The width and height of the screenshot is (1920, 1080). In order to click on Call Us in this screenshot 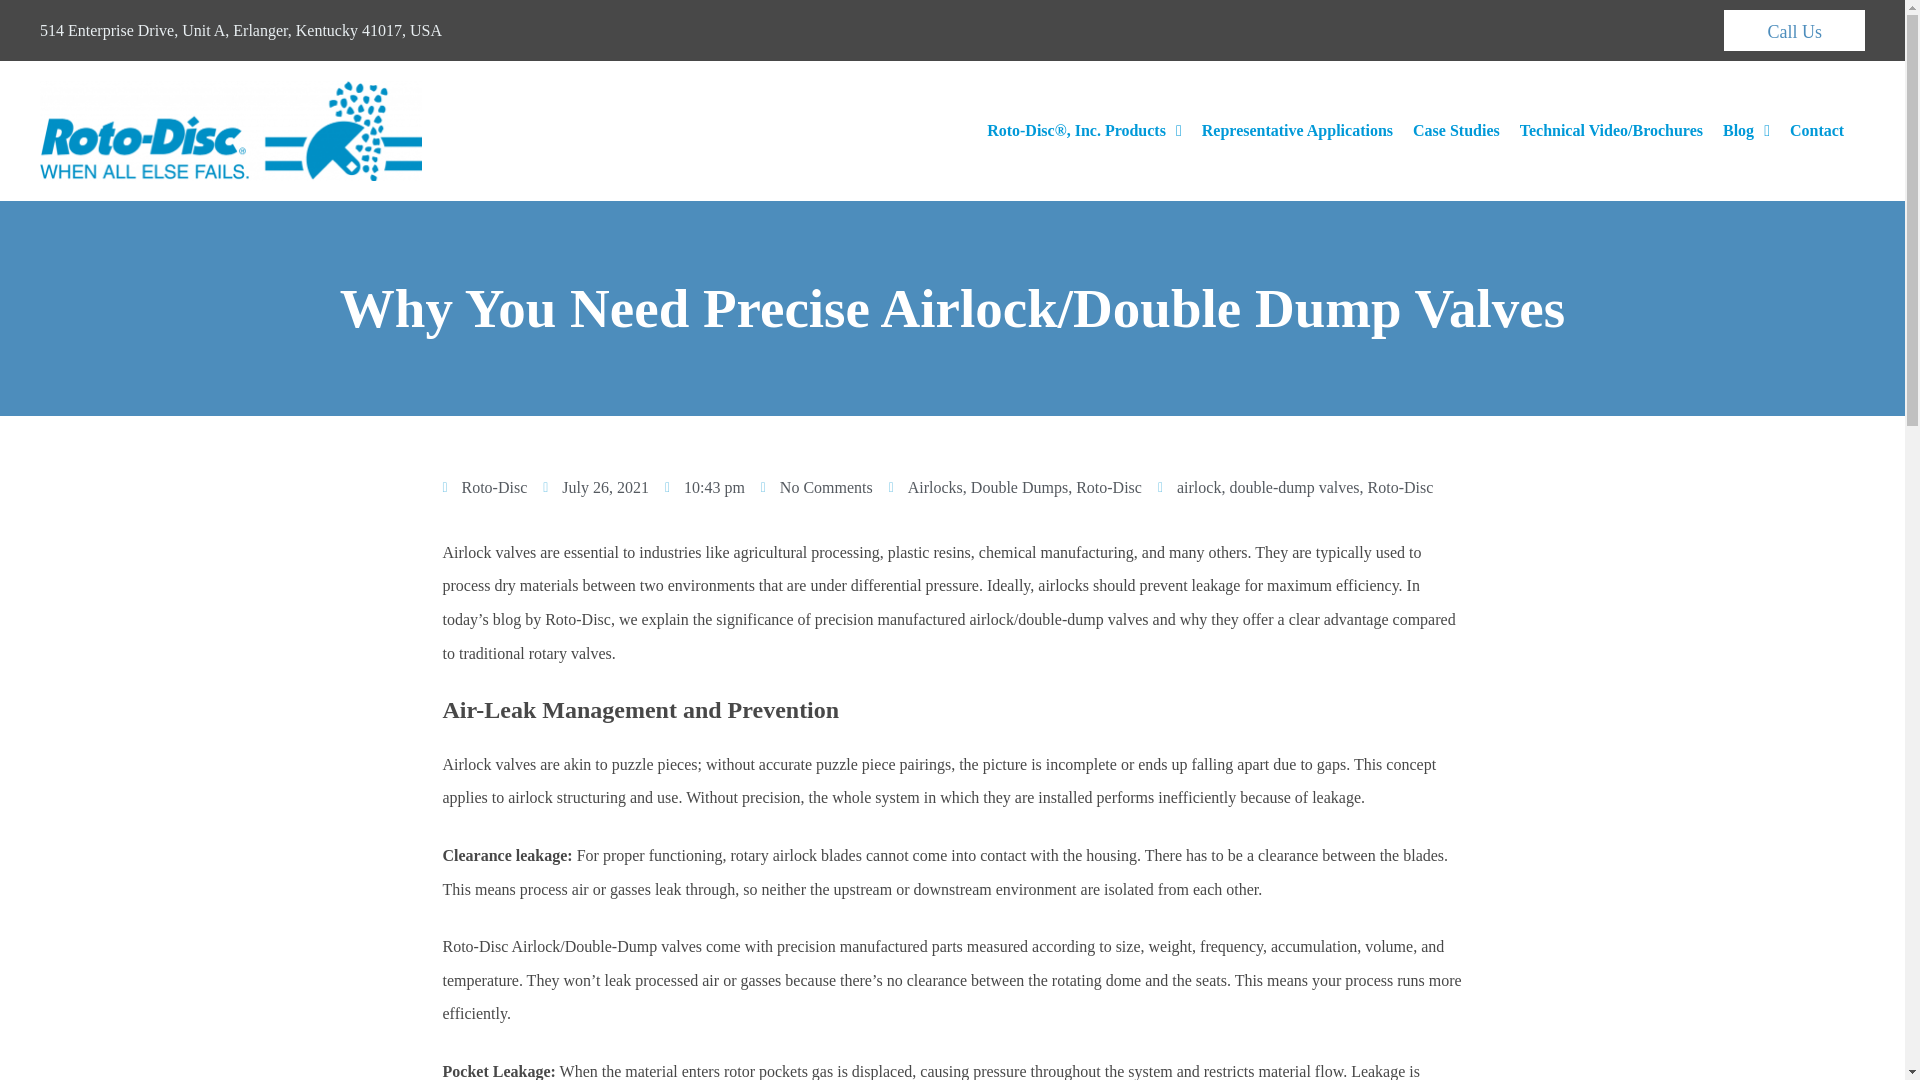, I will do `click(1794, 30)`.